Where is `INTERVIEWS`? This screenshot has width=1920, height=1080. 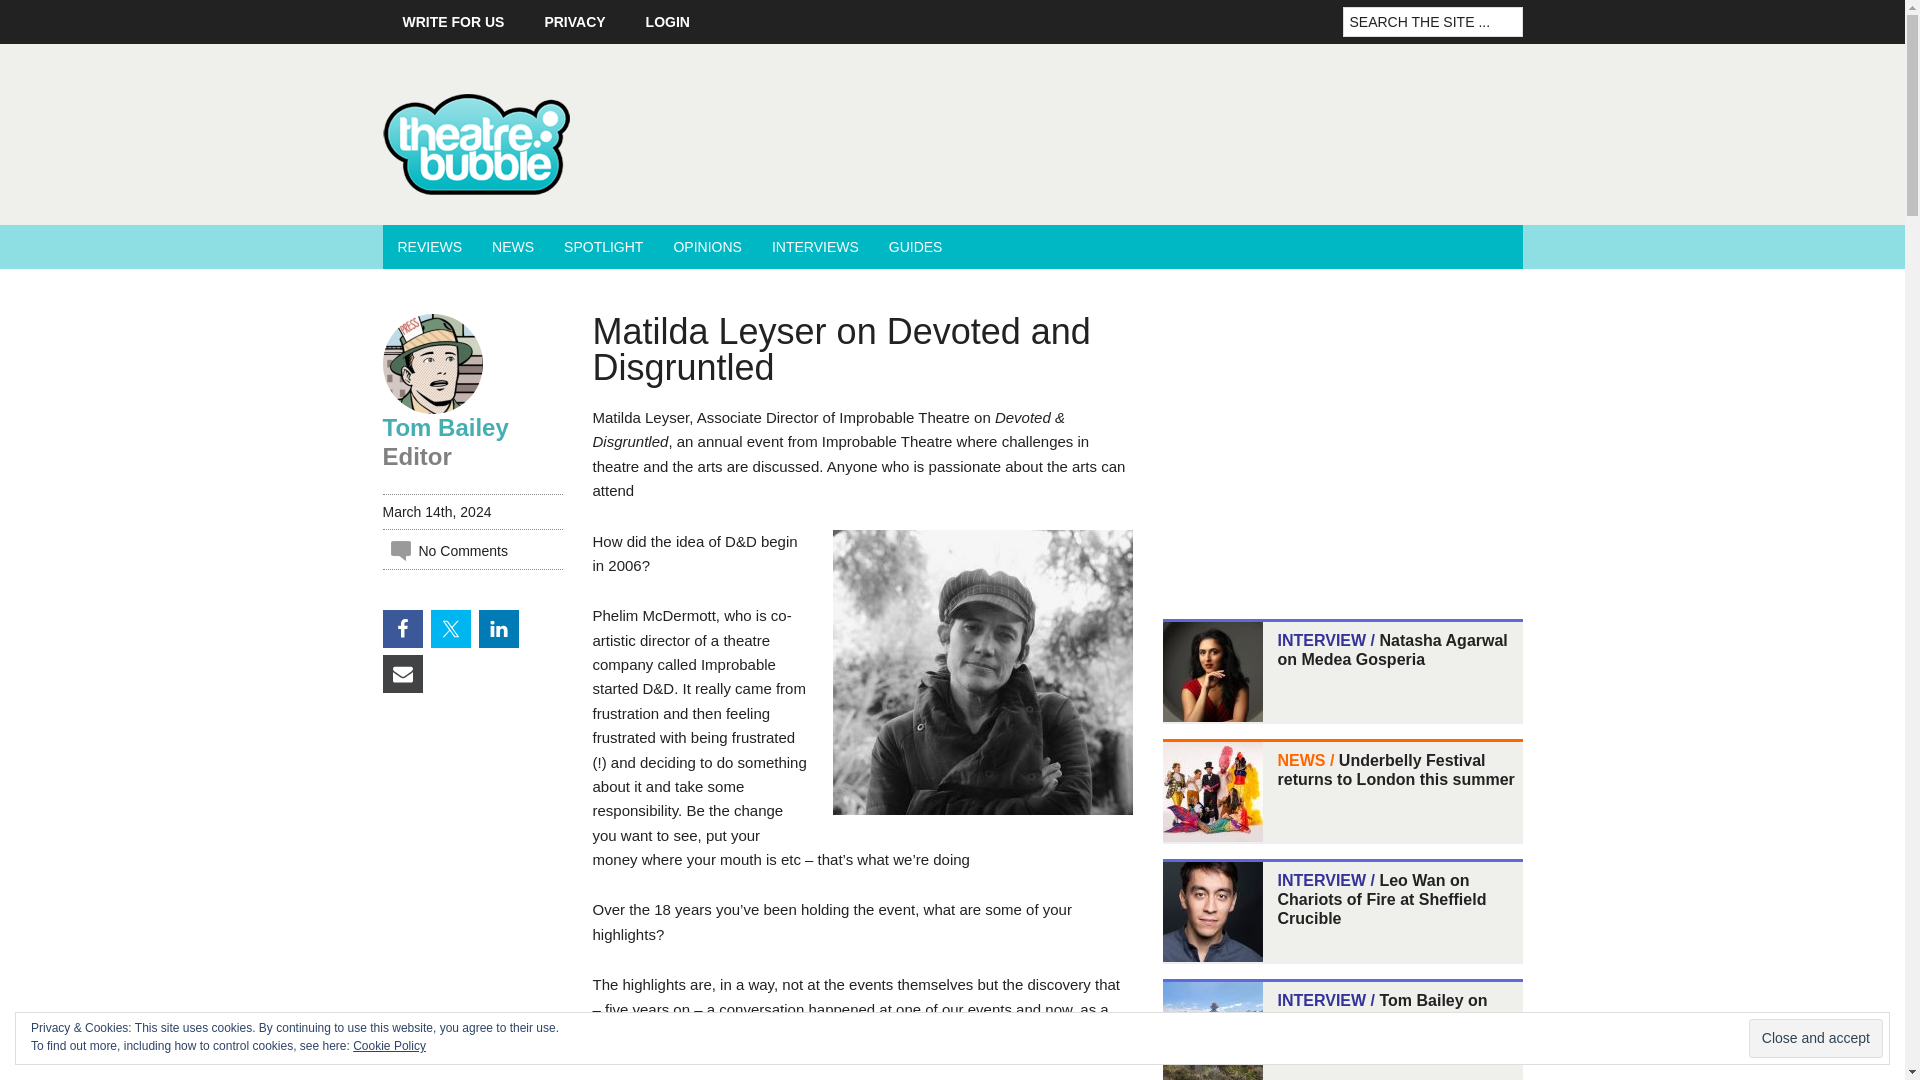
INTERVIEWS is located at coordinates (814, 246).